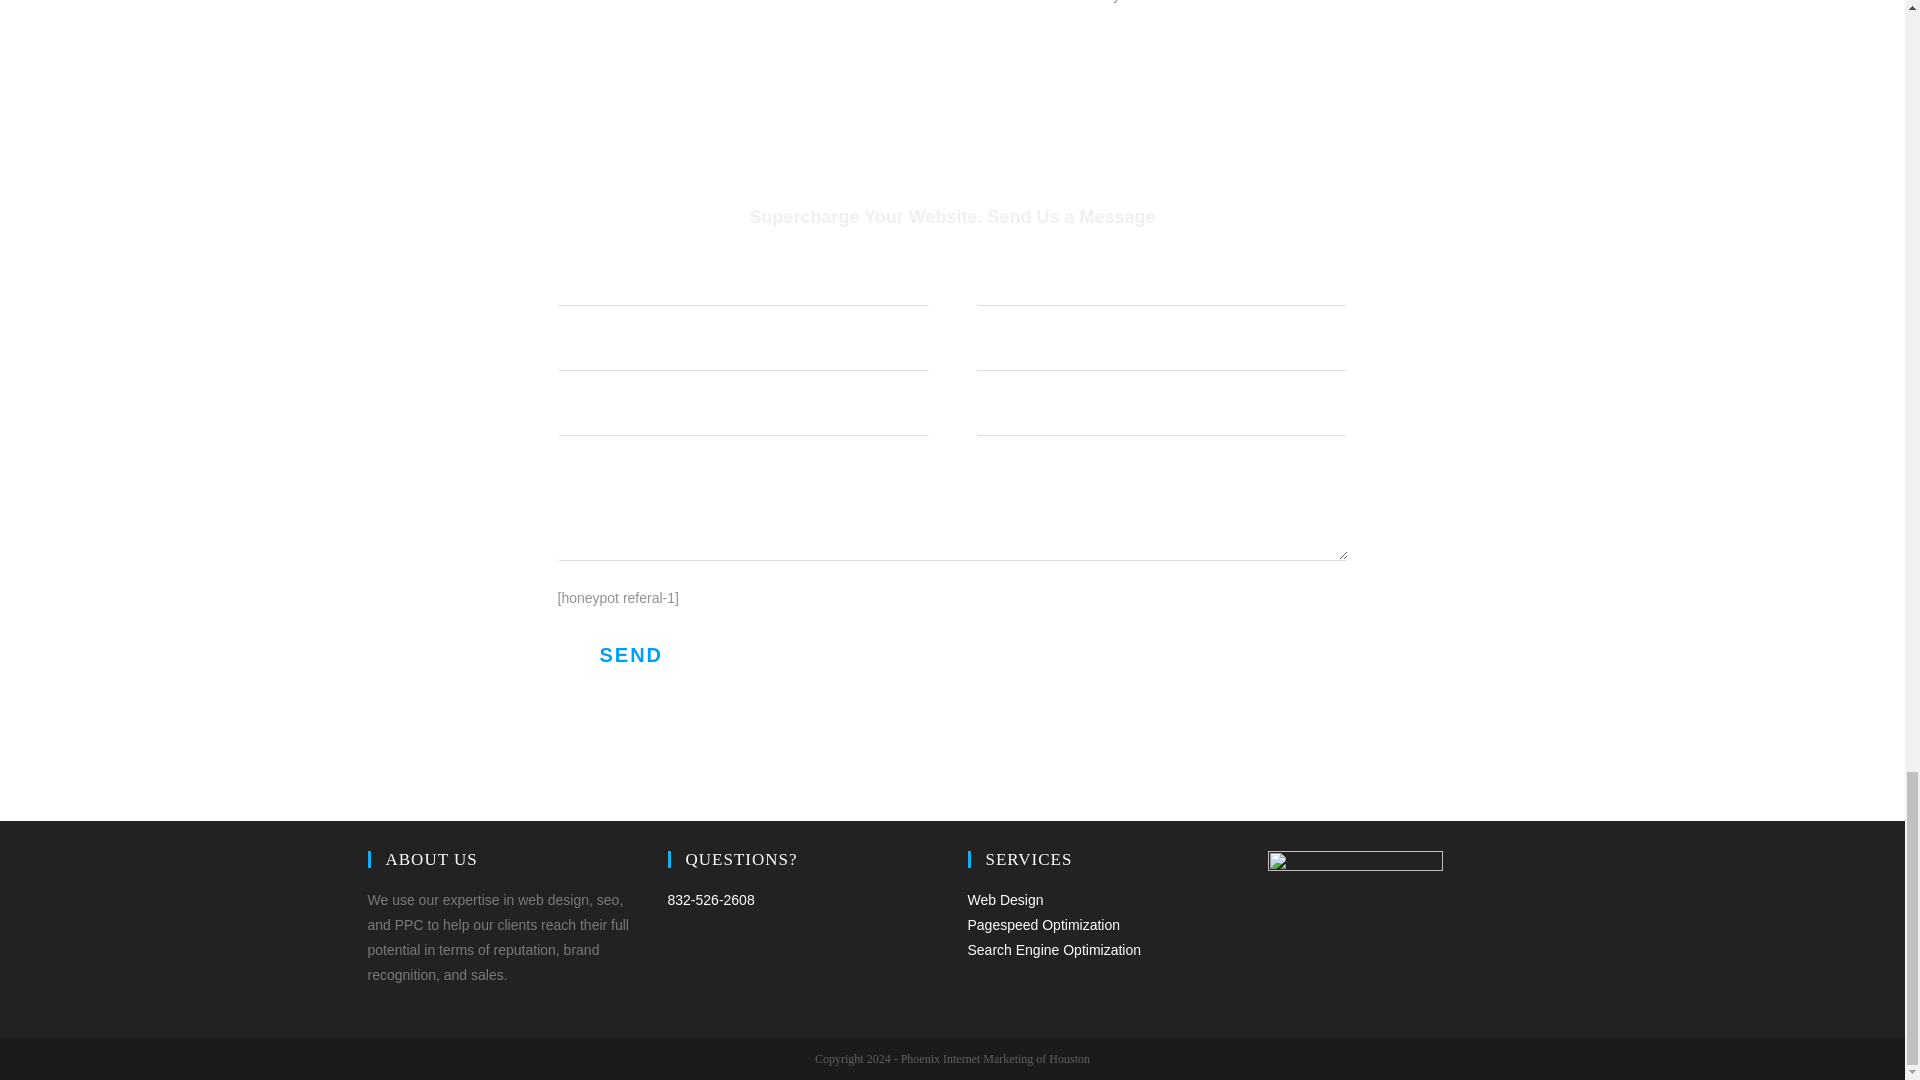 This screenshot has width=1920, height=1080. What do you see at coordinates (1054, 949) in the screenshot?
I see `Search Engine Optimization` at bounding box center [1054, 949].